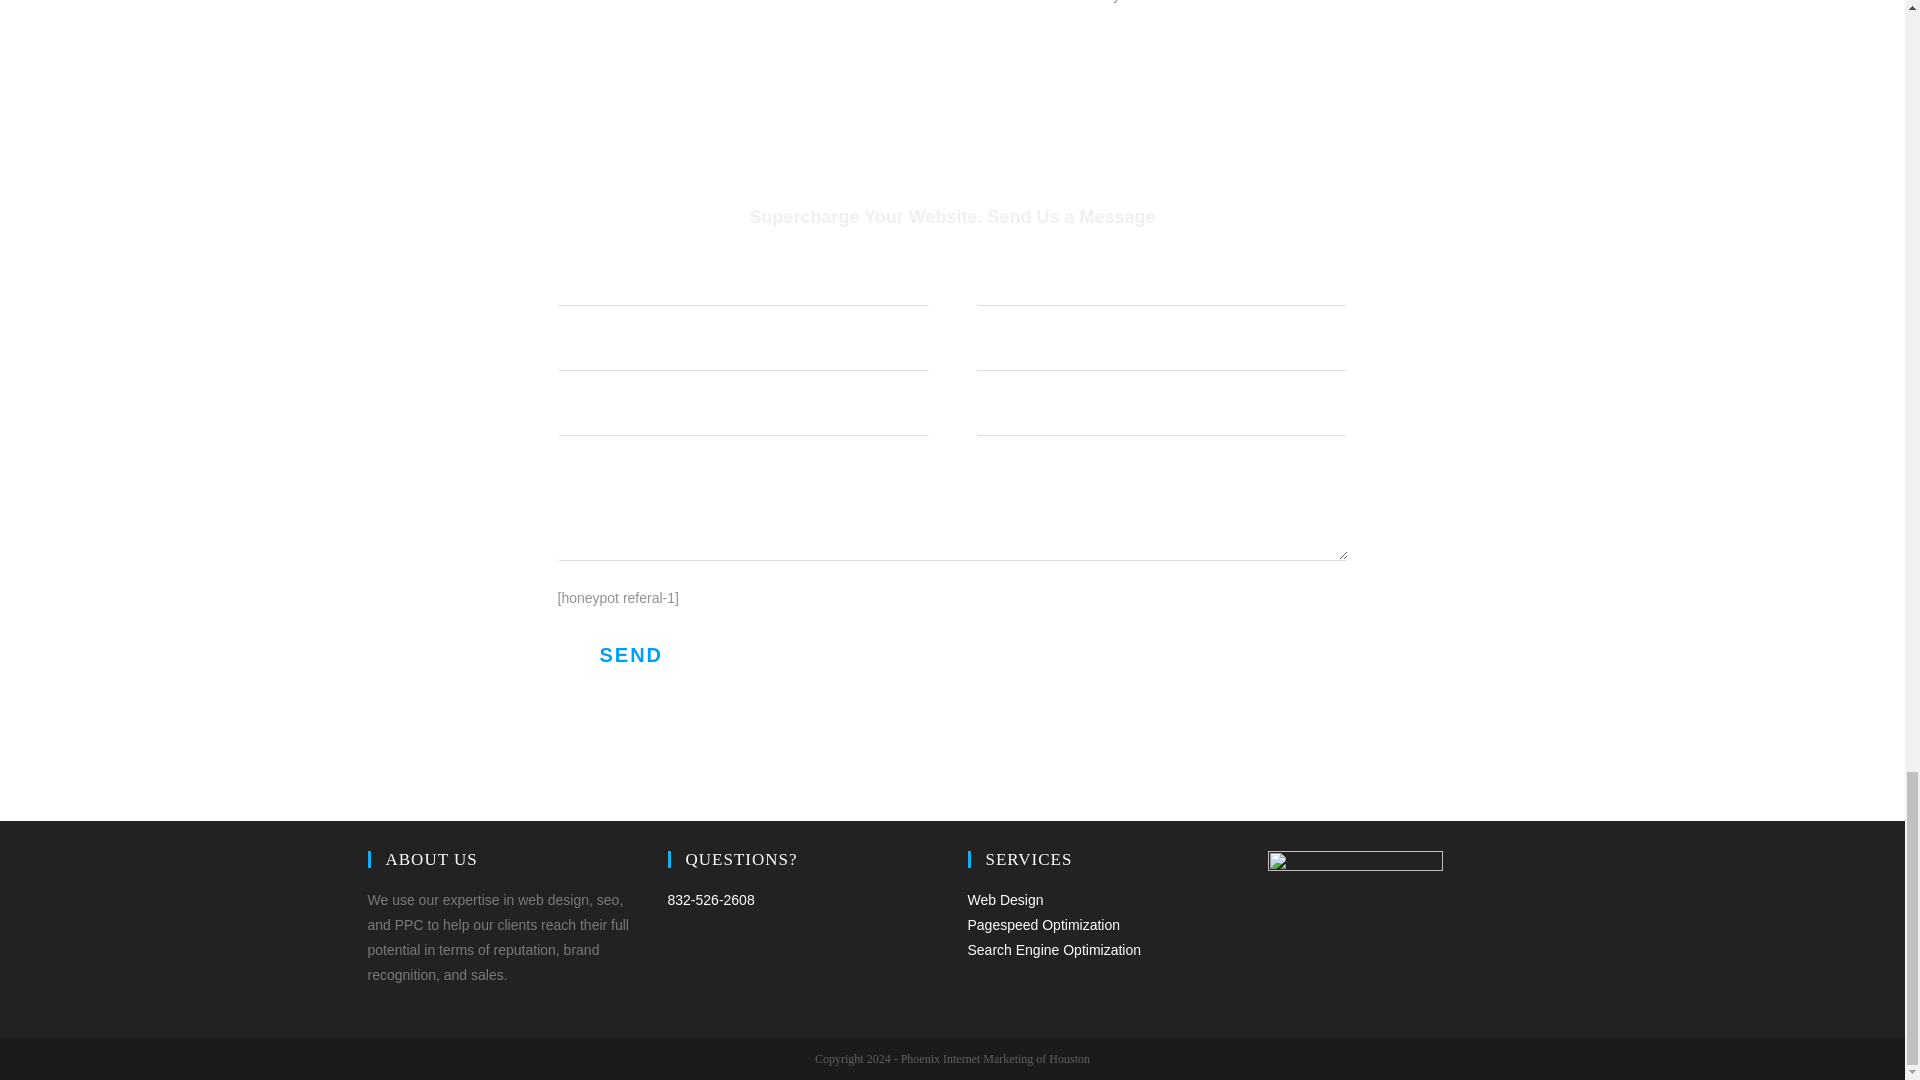 This screenshot has width=1920, height=1080. What do you see at coordinates (1054, 949) in the screenshot?
I see `Search Engine Optimization` at bounding box center [1054, 949].